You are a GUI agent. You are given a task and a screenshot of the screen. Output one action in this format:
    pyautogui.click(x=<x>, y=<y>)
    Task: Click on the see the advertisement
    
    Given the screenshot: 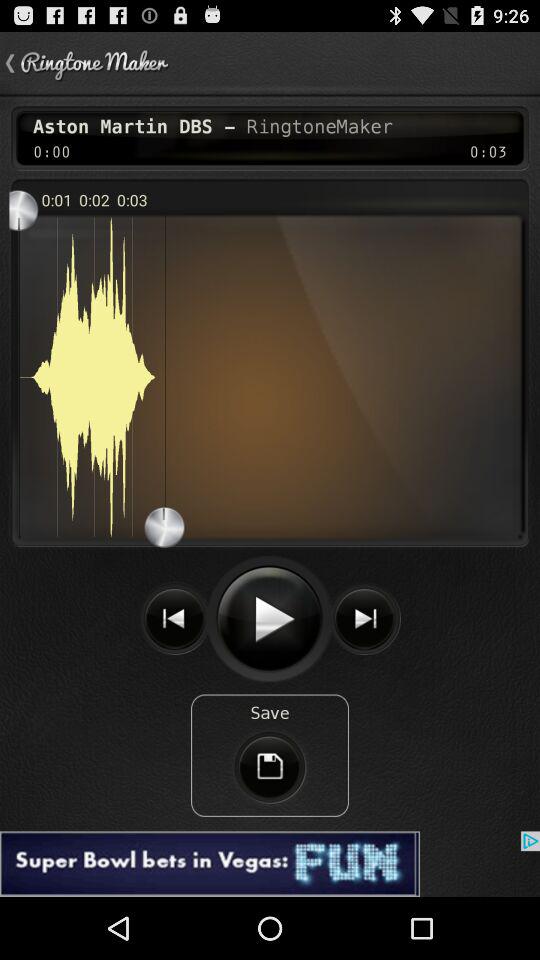 What is the action you would take?
    pyautogui.click(x=270, y=864)
    